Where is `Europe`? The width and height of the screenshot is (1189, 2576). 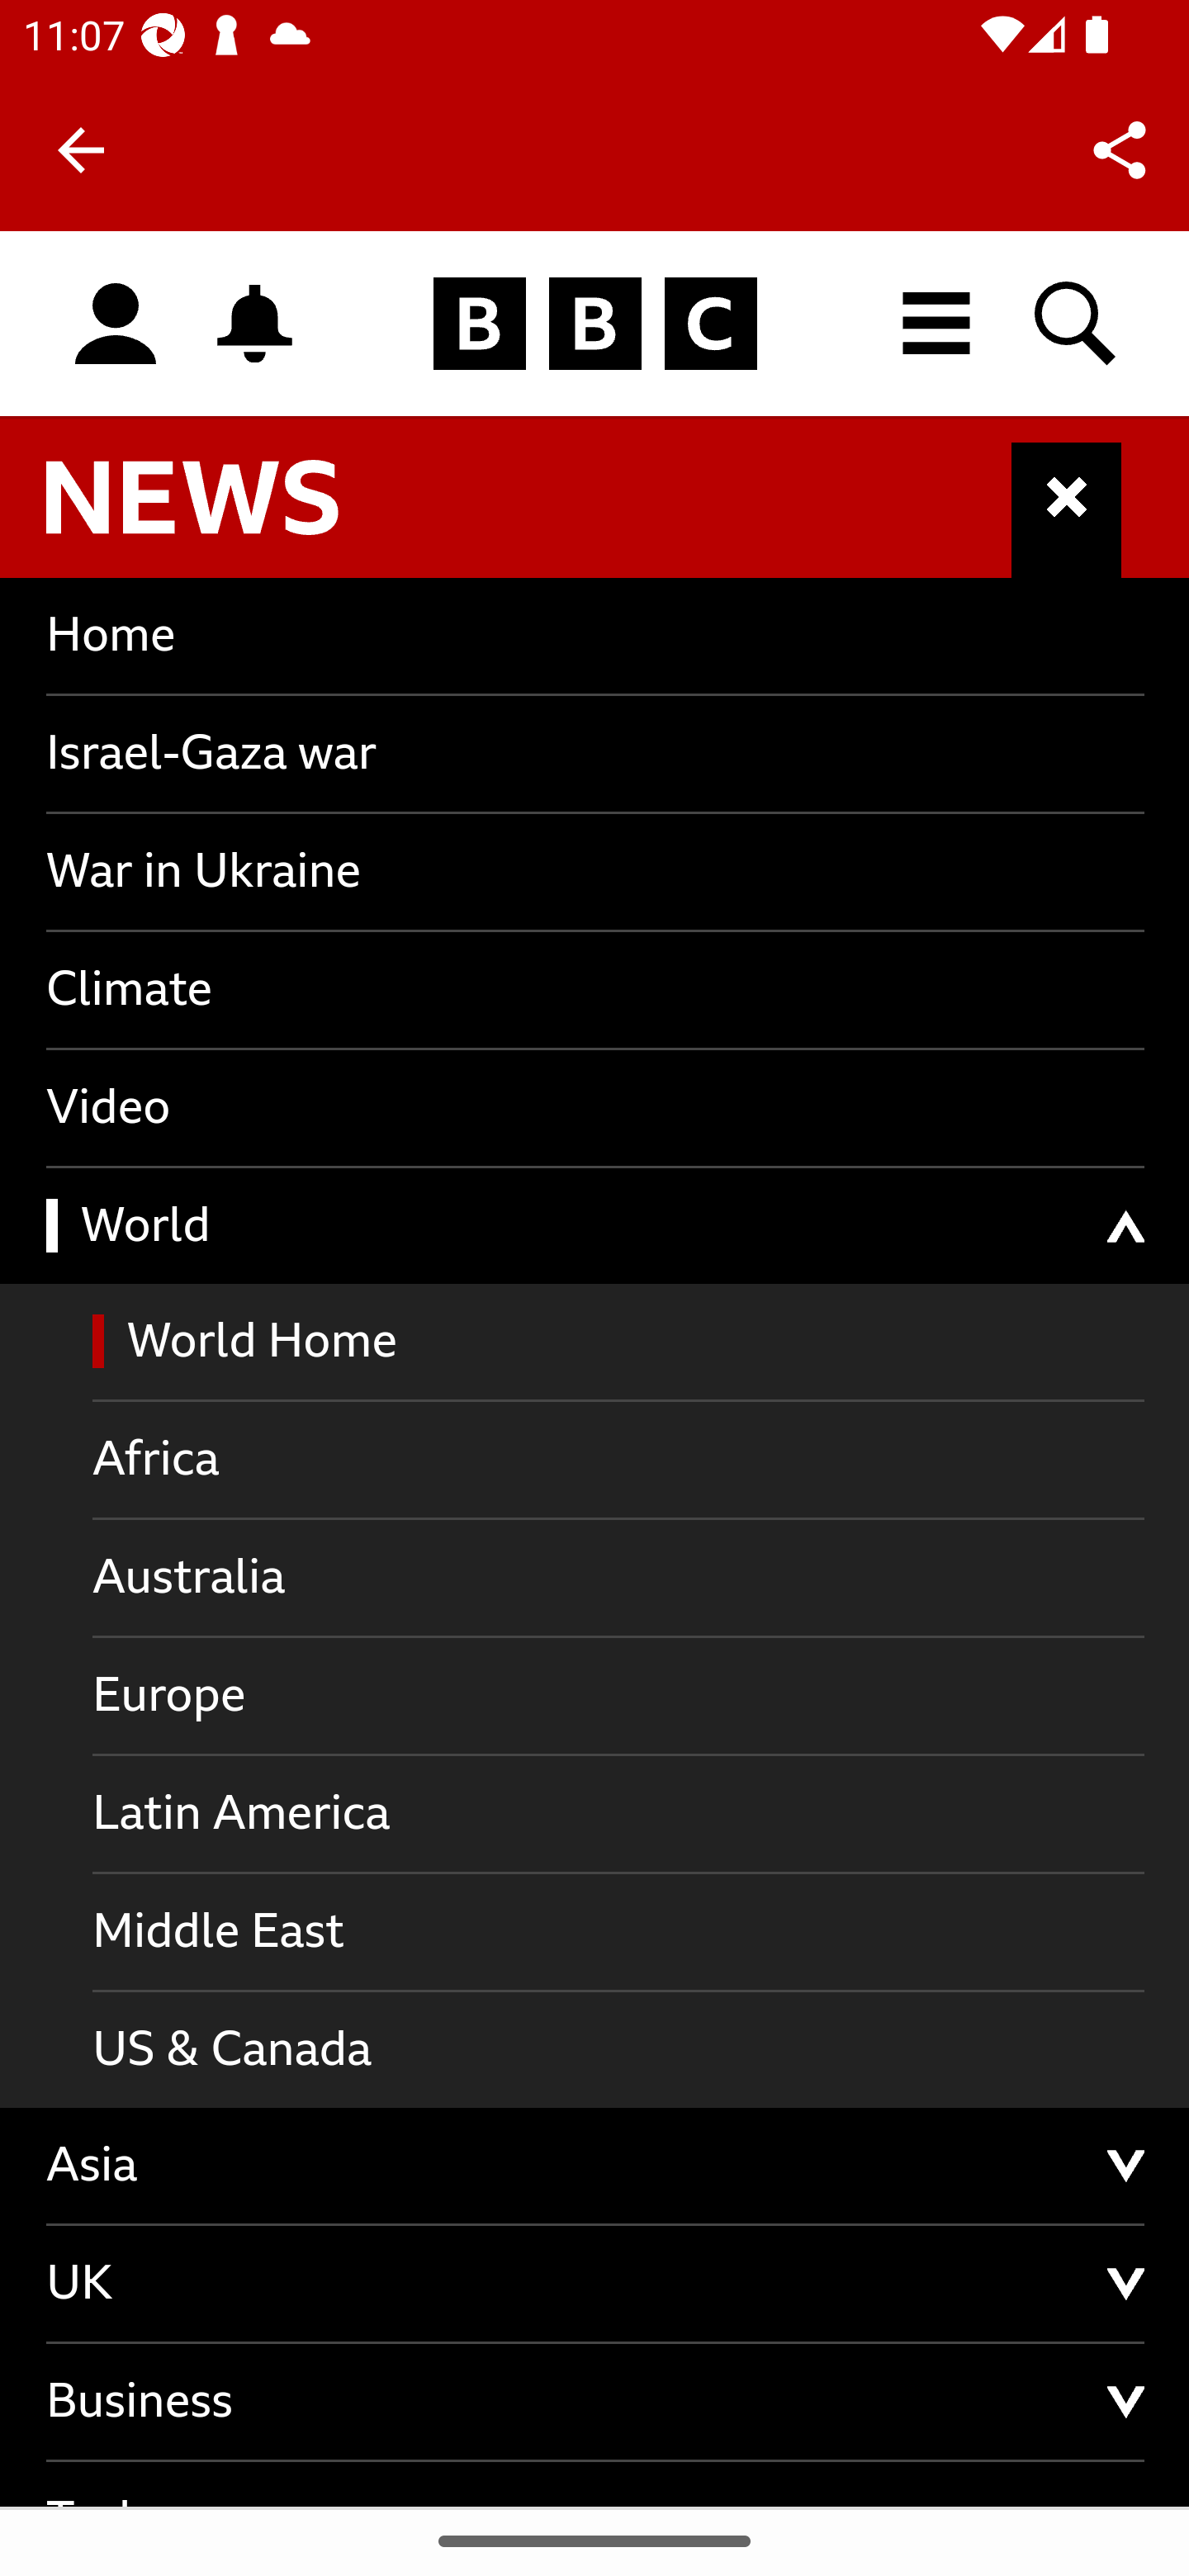
Europe is located at coordinates (619, 1696).